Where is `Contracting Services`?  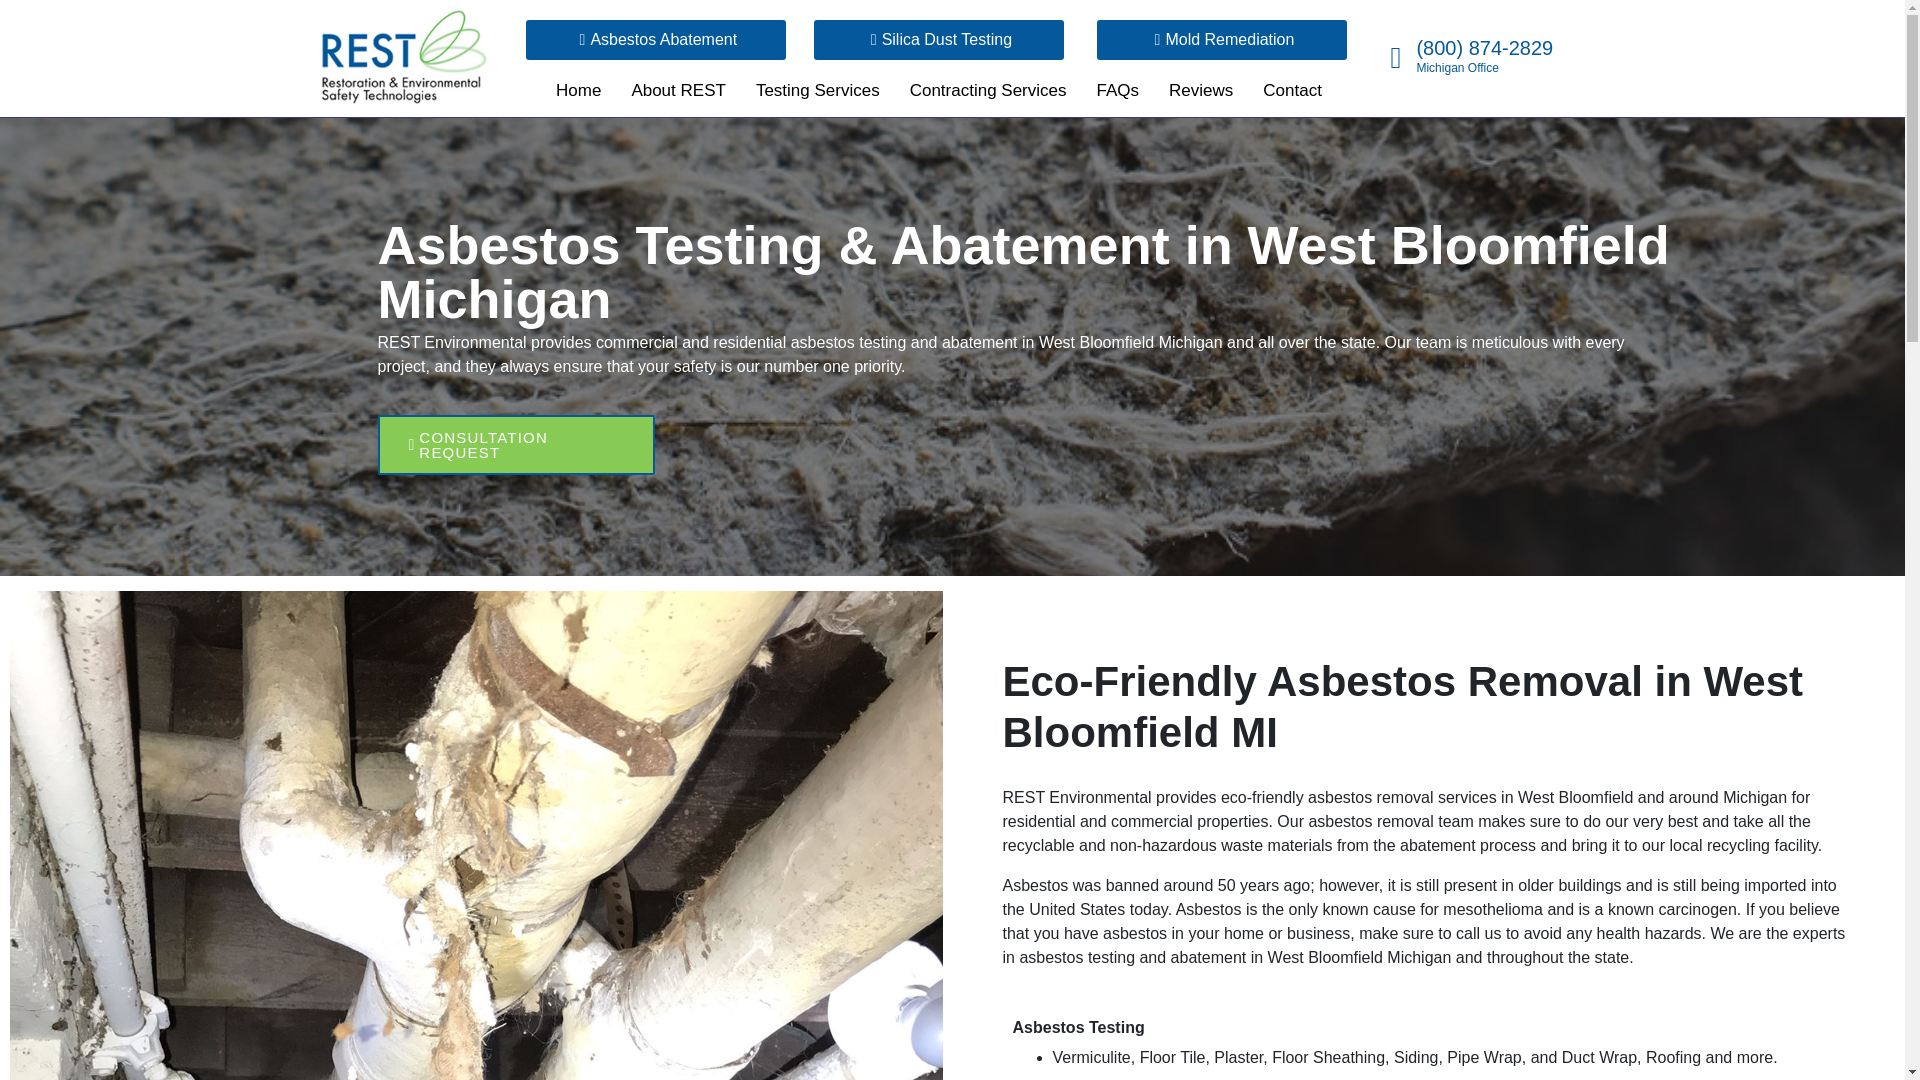
Contracting Services is located at coordinates (988, 93).